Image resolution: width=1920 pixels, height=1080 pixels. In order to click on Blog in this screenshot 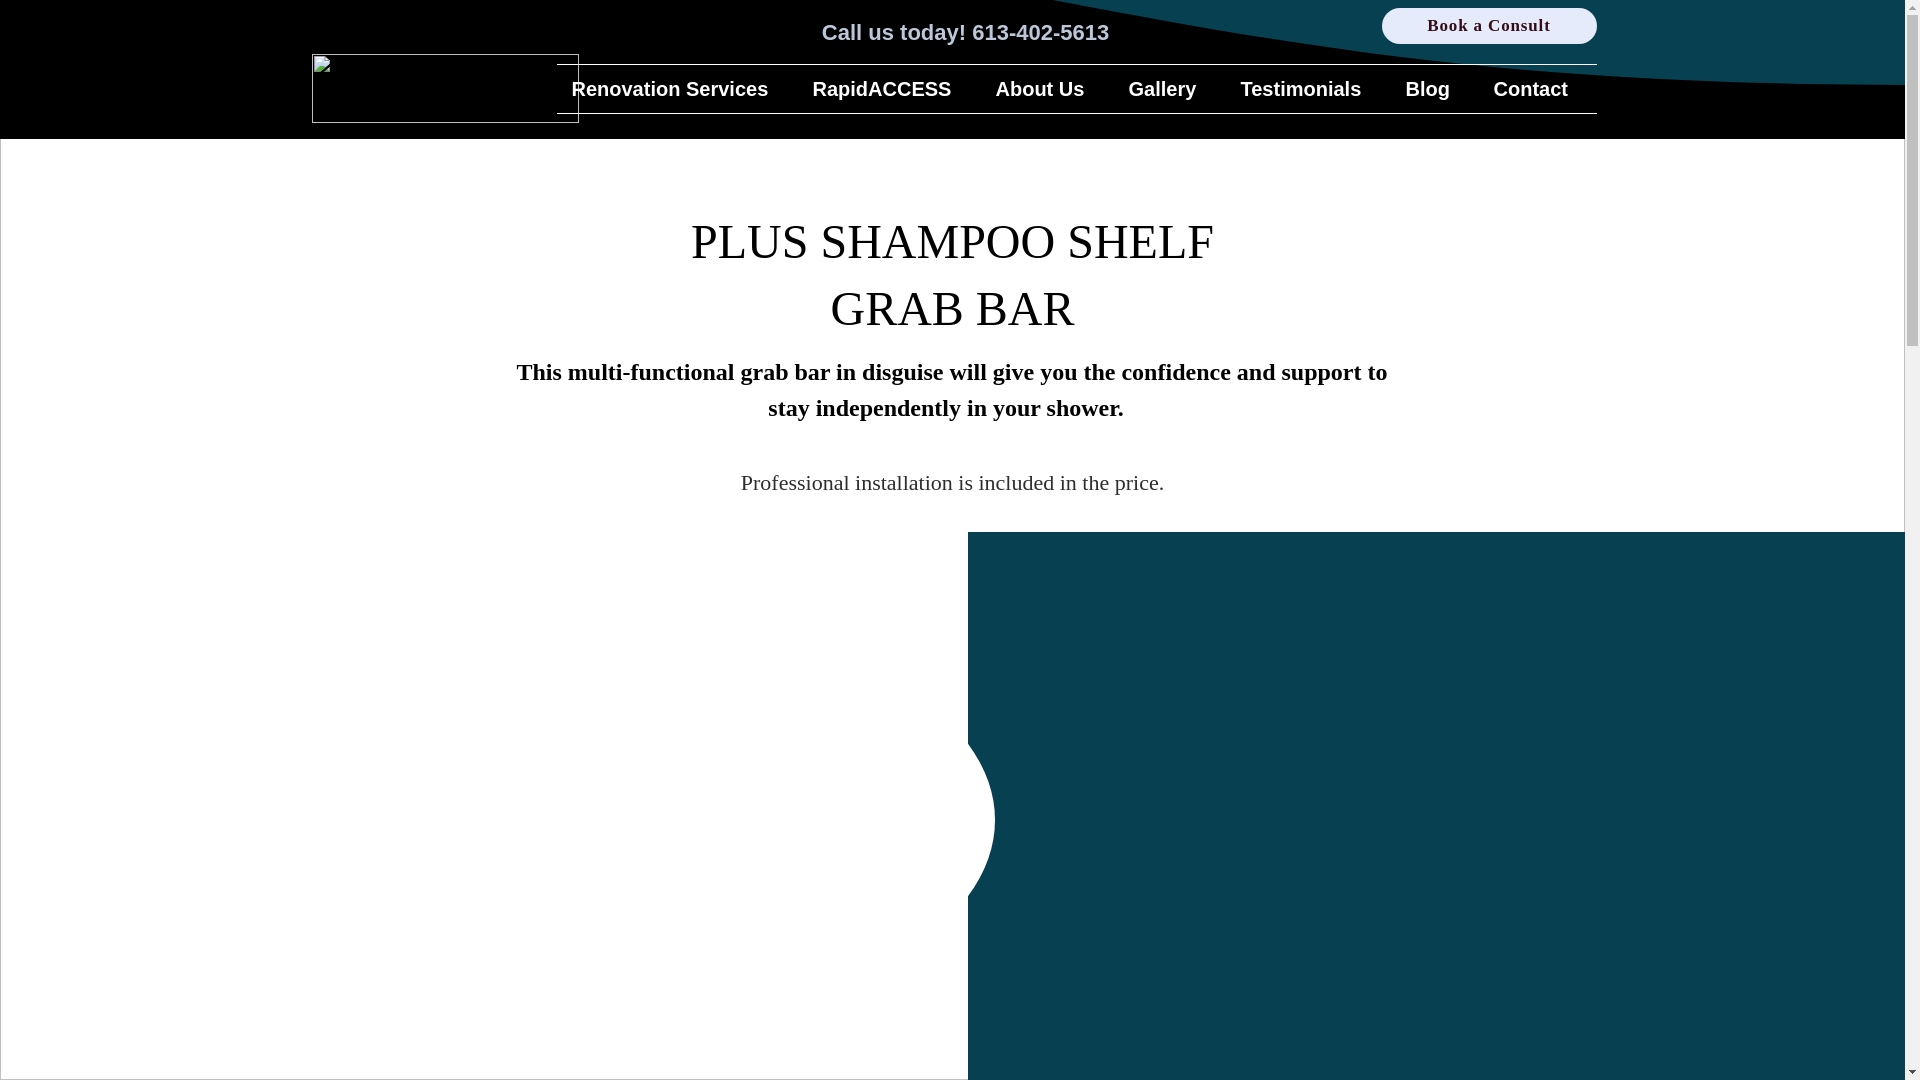, I will do `click(1434, 88)`.